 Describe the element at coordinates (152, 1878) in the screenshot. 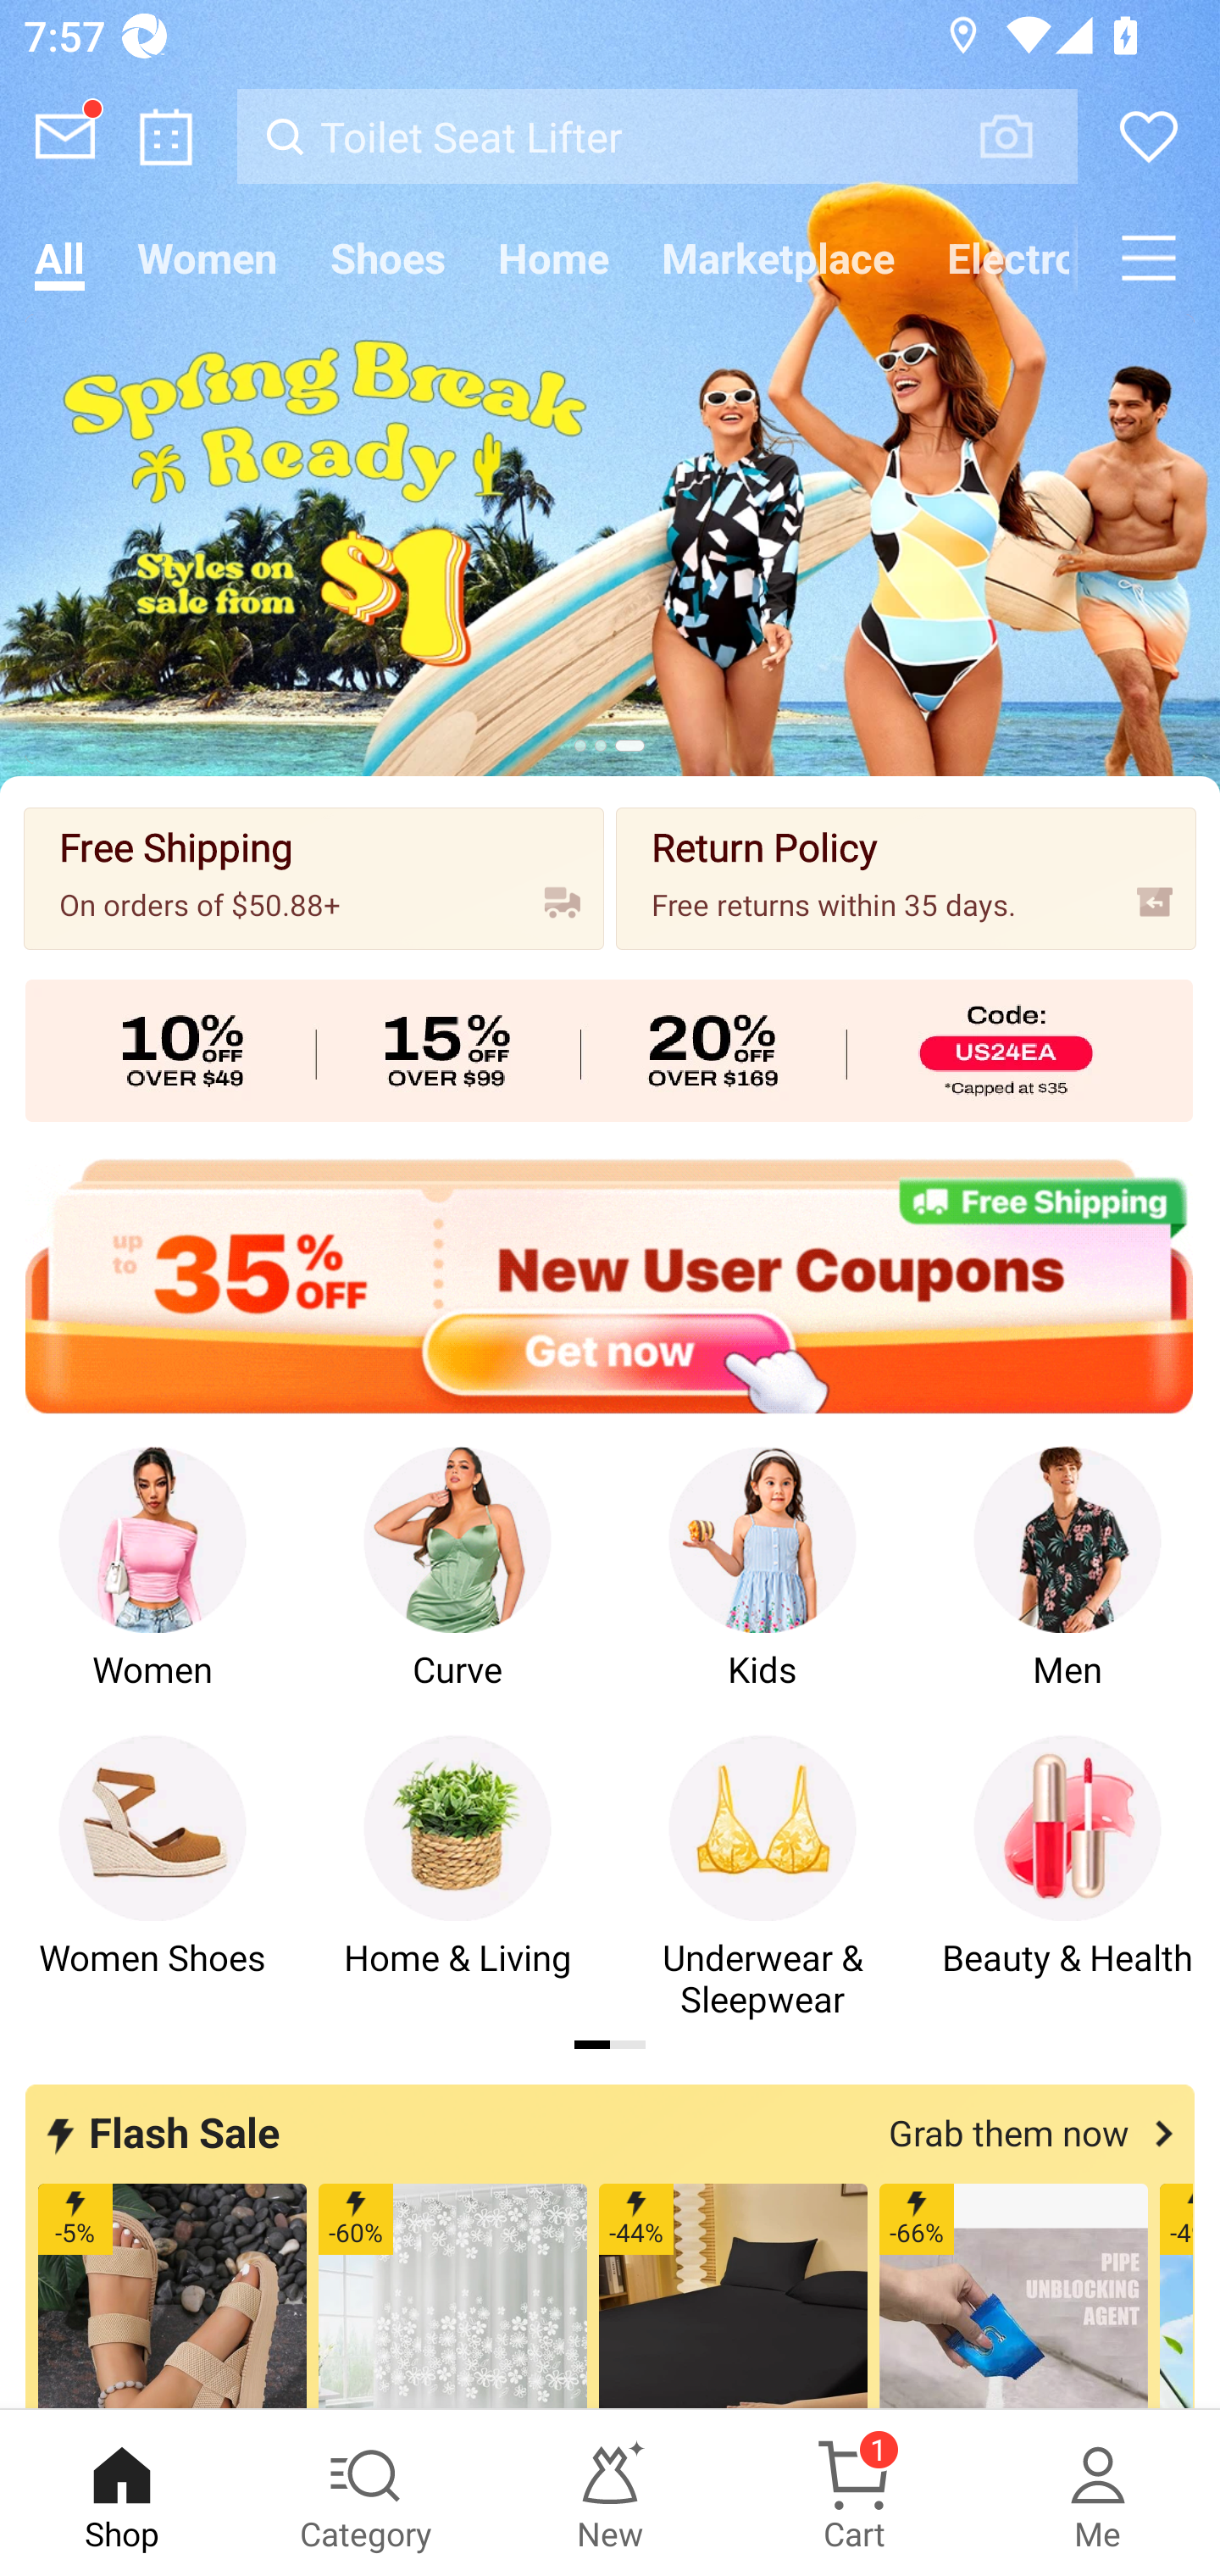

I see `Women Shoes` at that location.